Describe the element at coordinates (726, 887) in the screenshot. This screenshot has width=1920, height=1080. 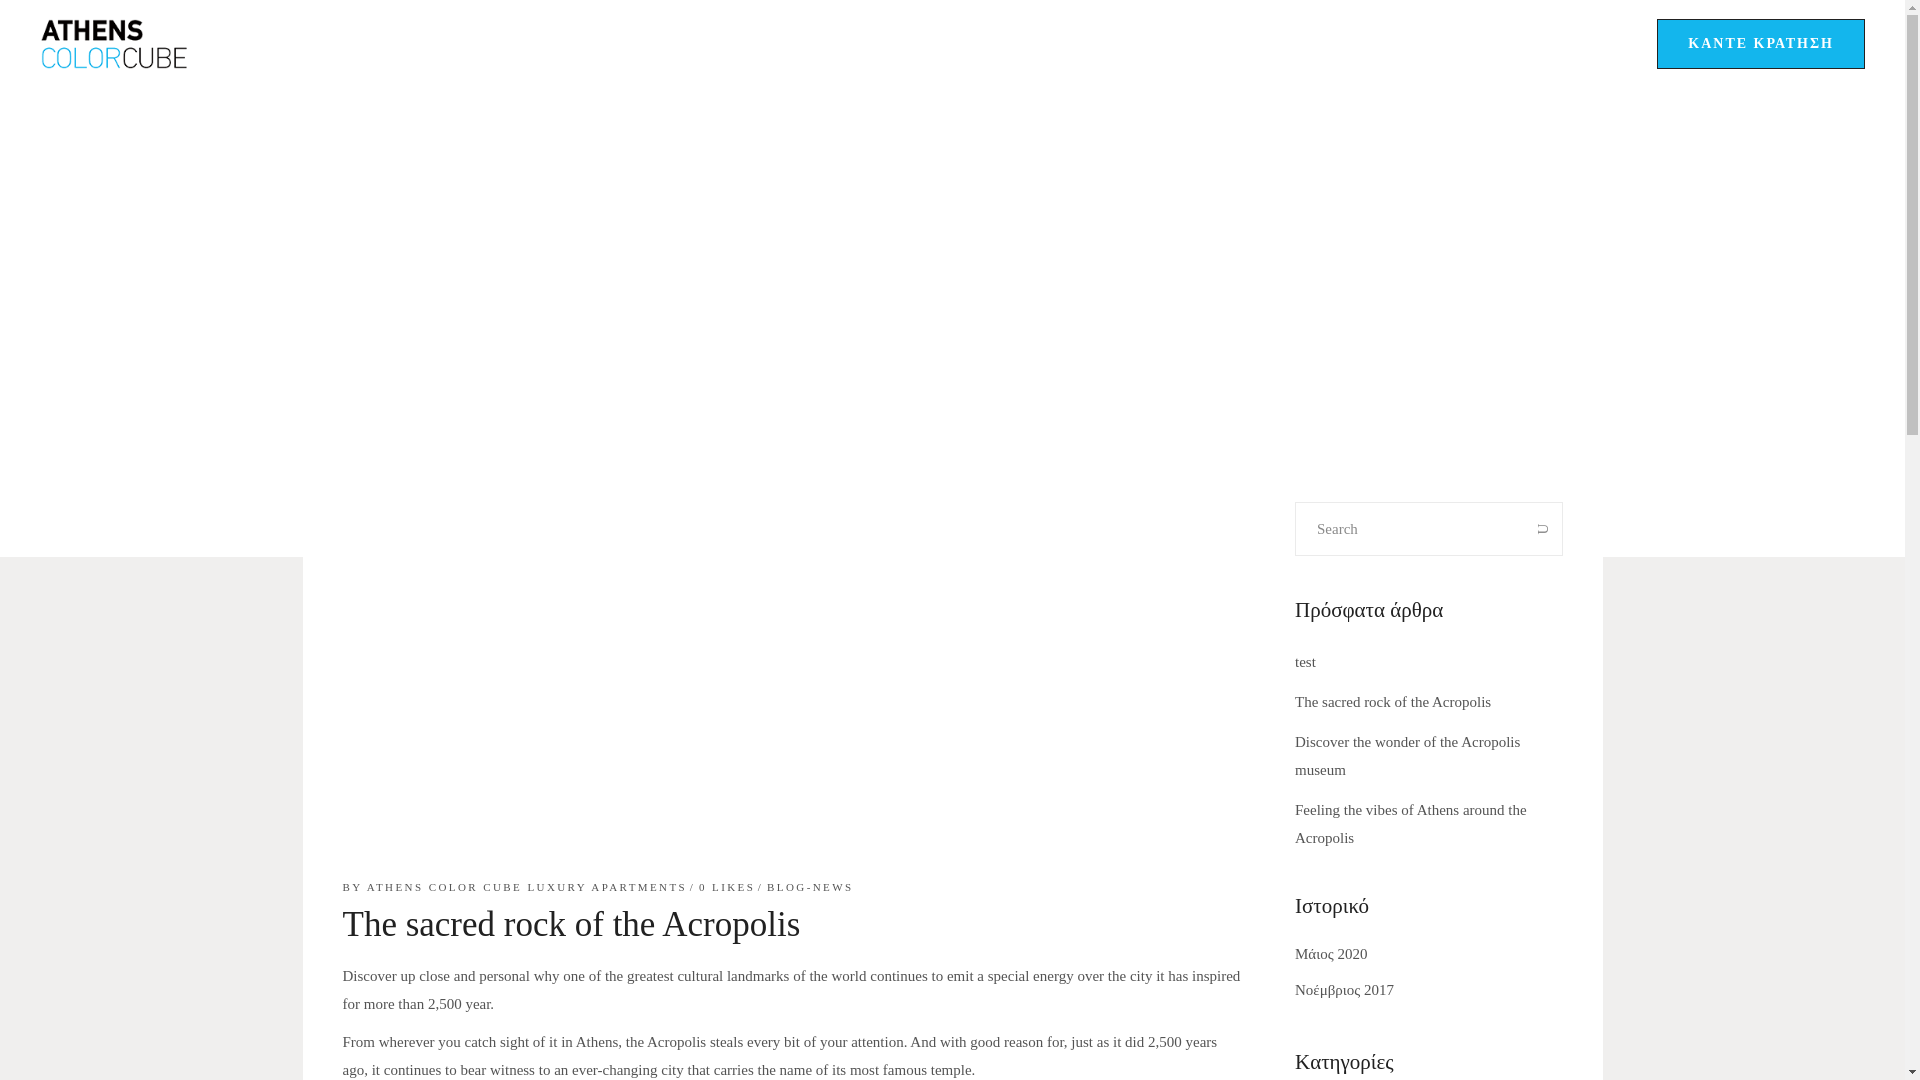
I see `Like this` at that location.